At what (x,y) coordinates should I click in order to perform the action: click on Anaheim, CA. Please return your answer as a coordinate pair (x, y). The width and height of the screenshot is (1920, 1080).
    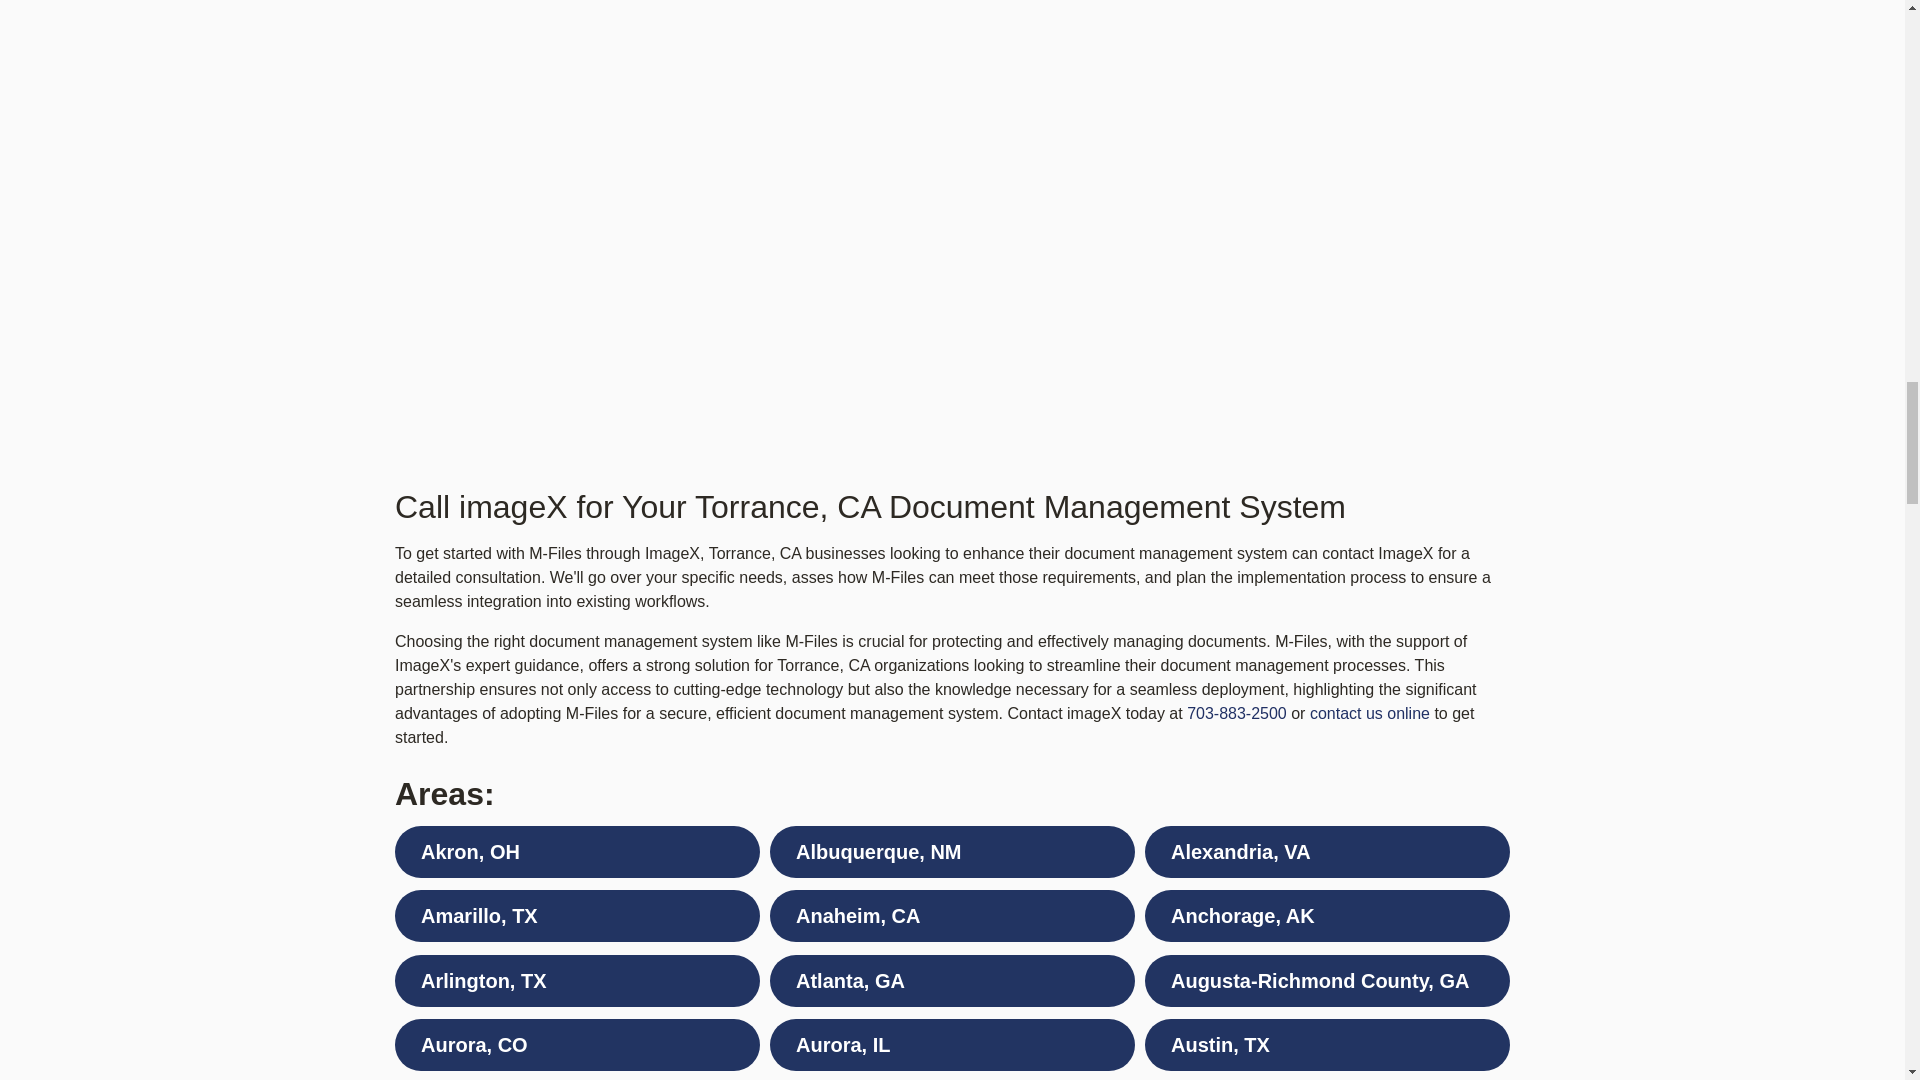
    Looking at the image, I should click on (952, 915).